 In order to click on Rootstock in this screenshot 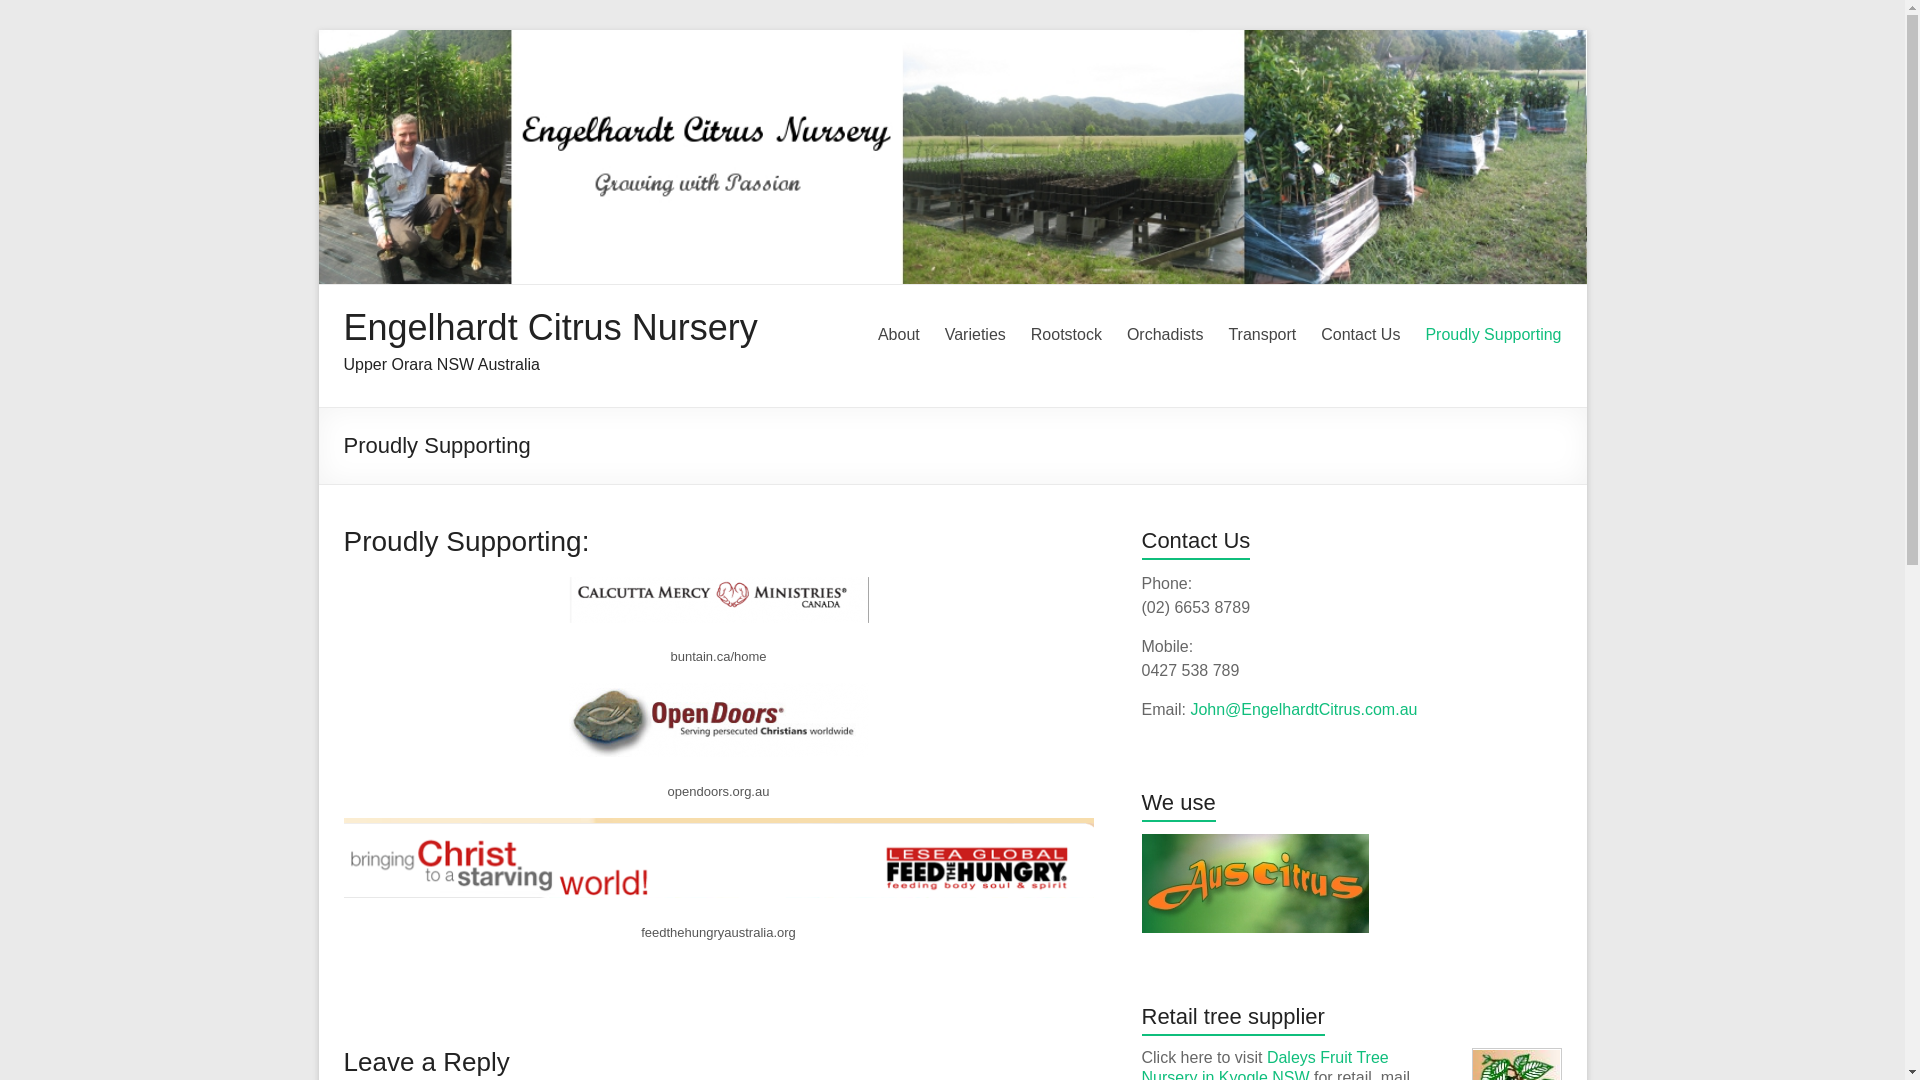, I will do `click(1066, 335)`.